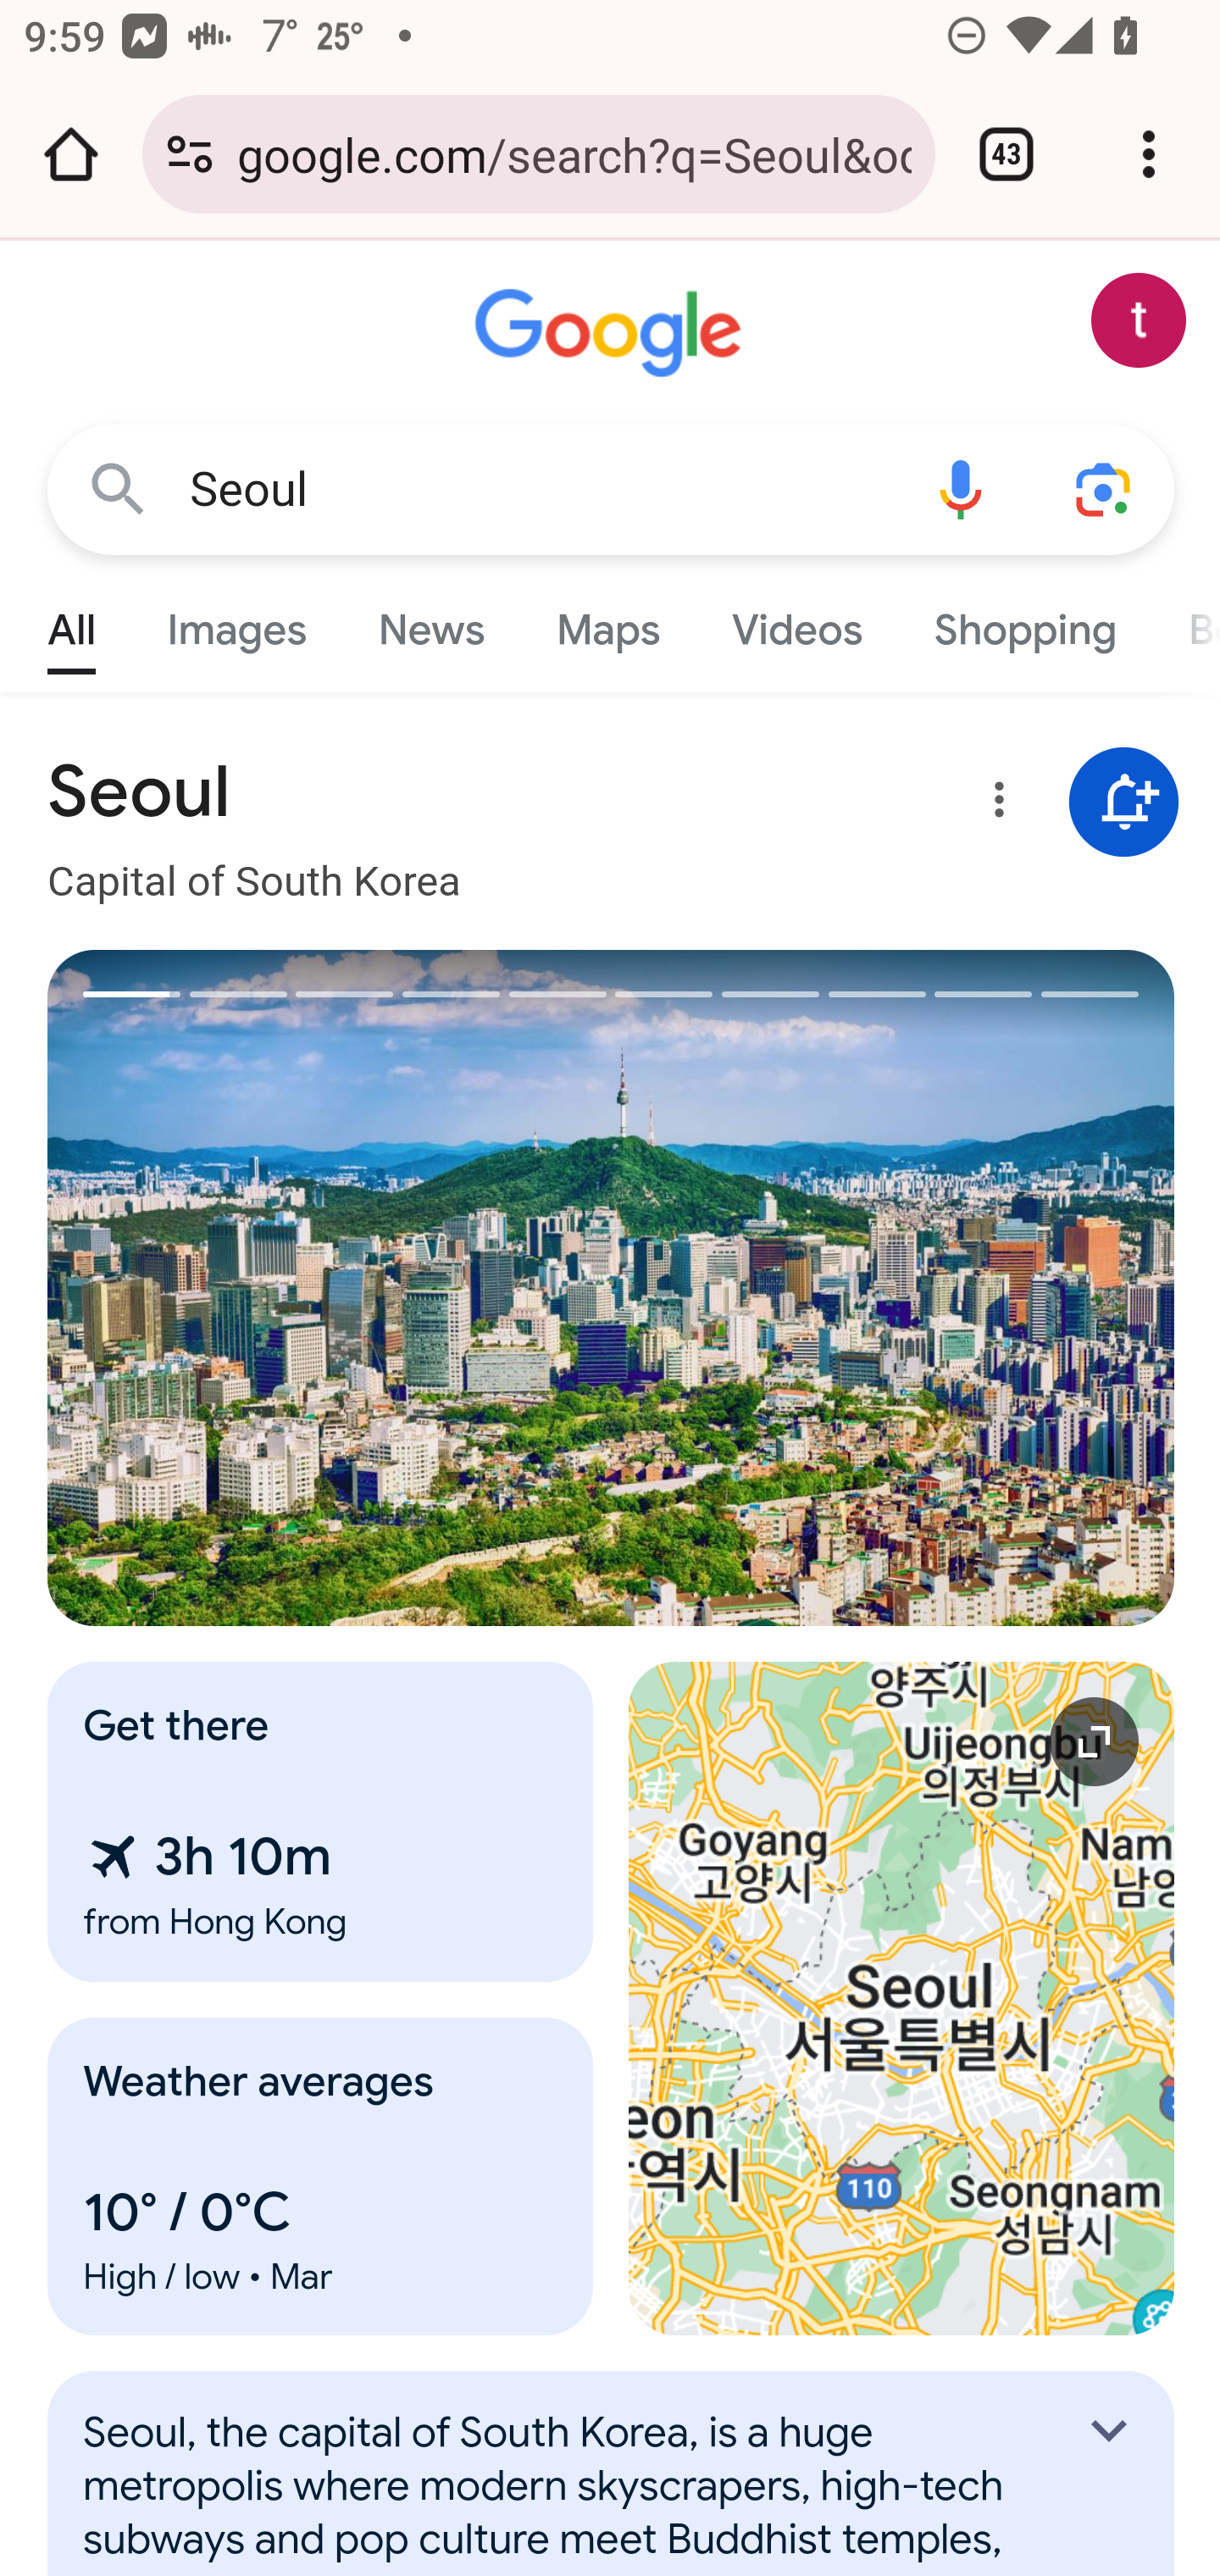 The image size is (1220, 2576). Describe the element at coordinates (1023, 622) in the screenshot. I see `Shopping` at that location.